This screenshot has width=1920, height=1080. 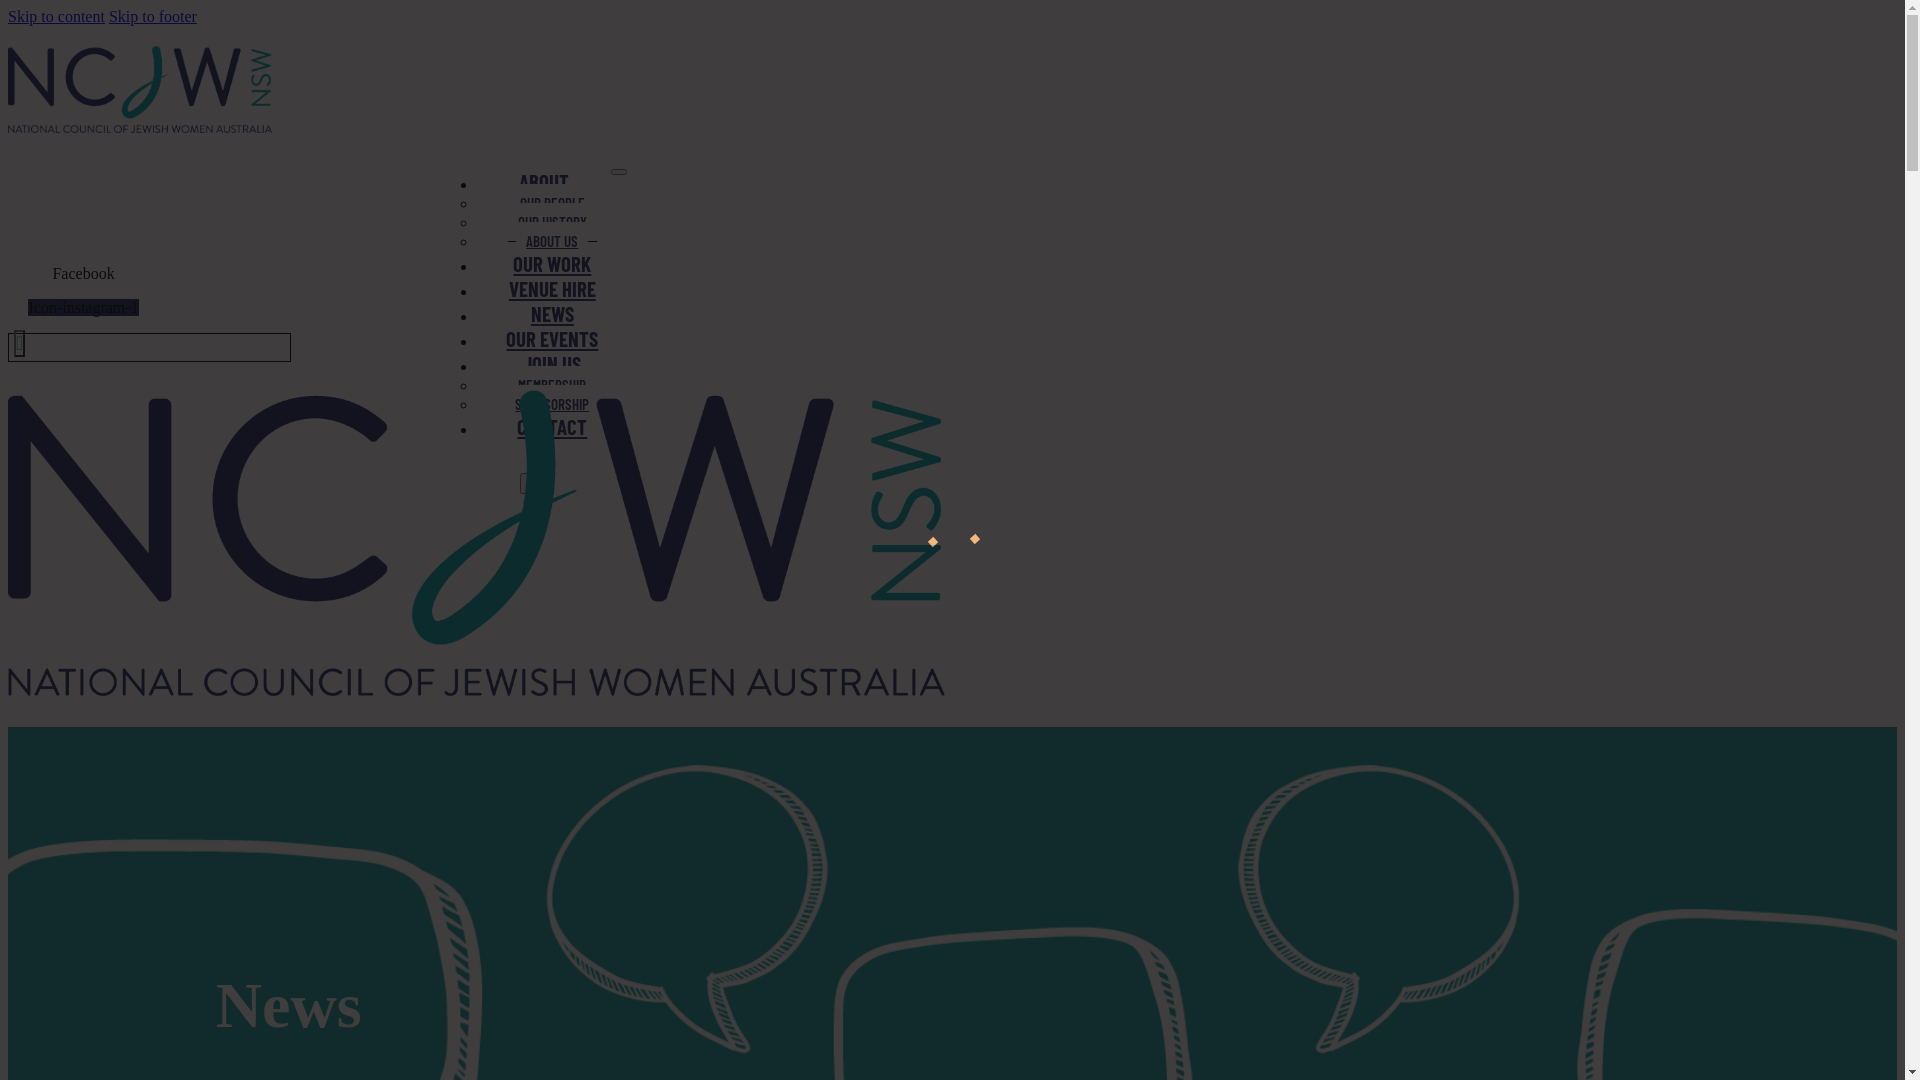 I want to click on ABOUT US, so click(x=552, y=241).